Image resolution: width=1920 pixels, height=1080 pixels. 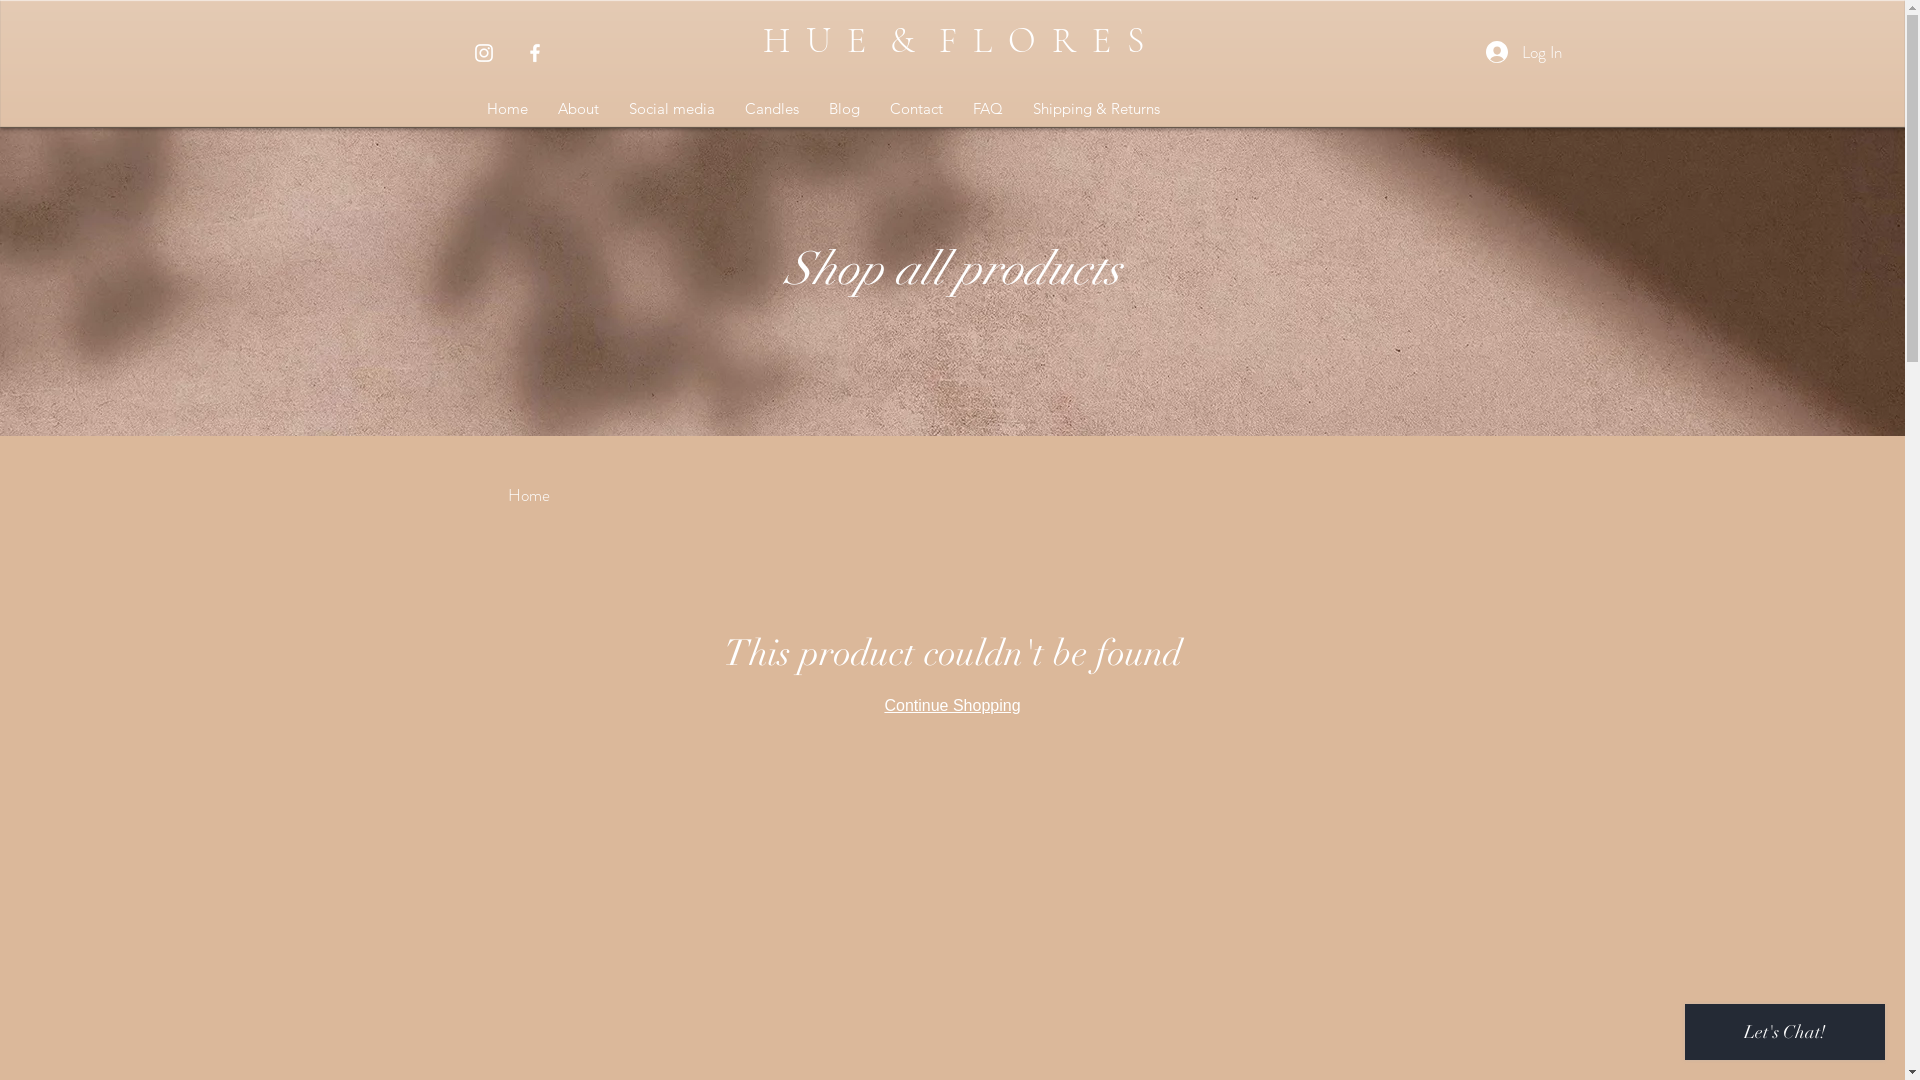 What do you see at coordinates (1524, 53) in the screenshot?
I see `Log In` at bounding box center [1524, 53].